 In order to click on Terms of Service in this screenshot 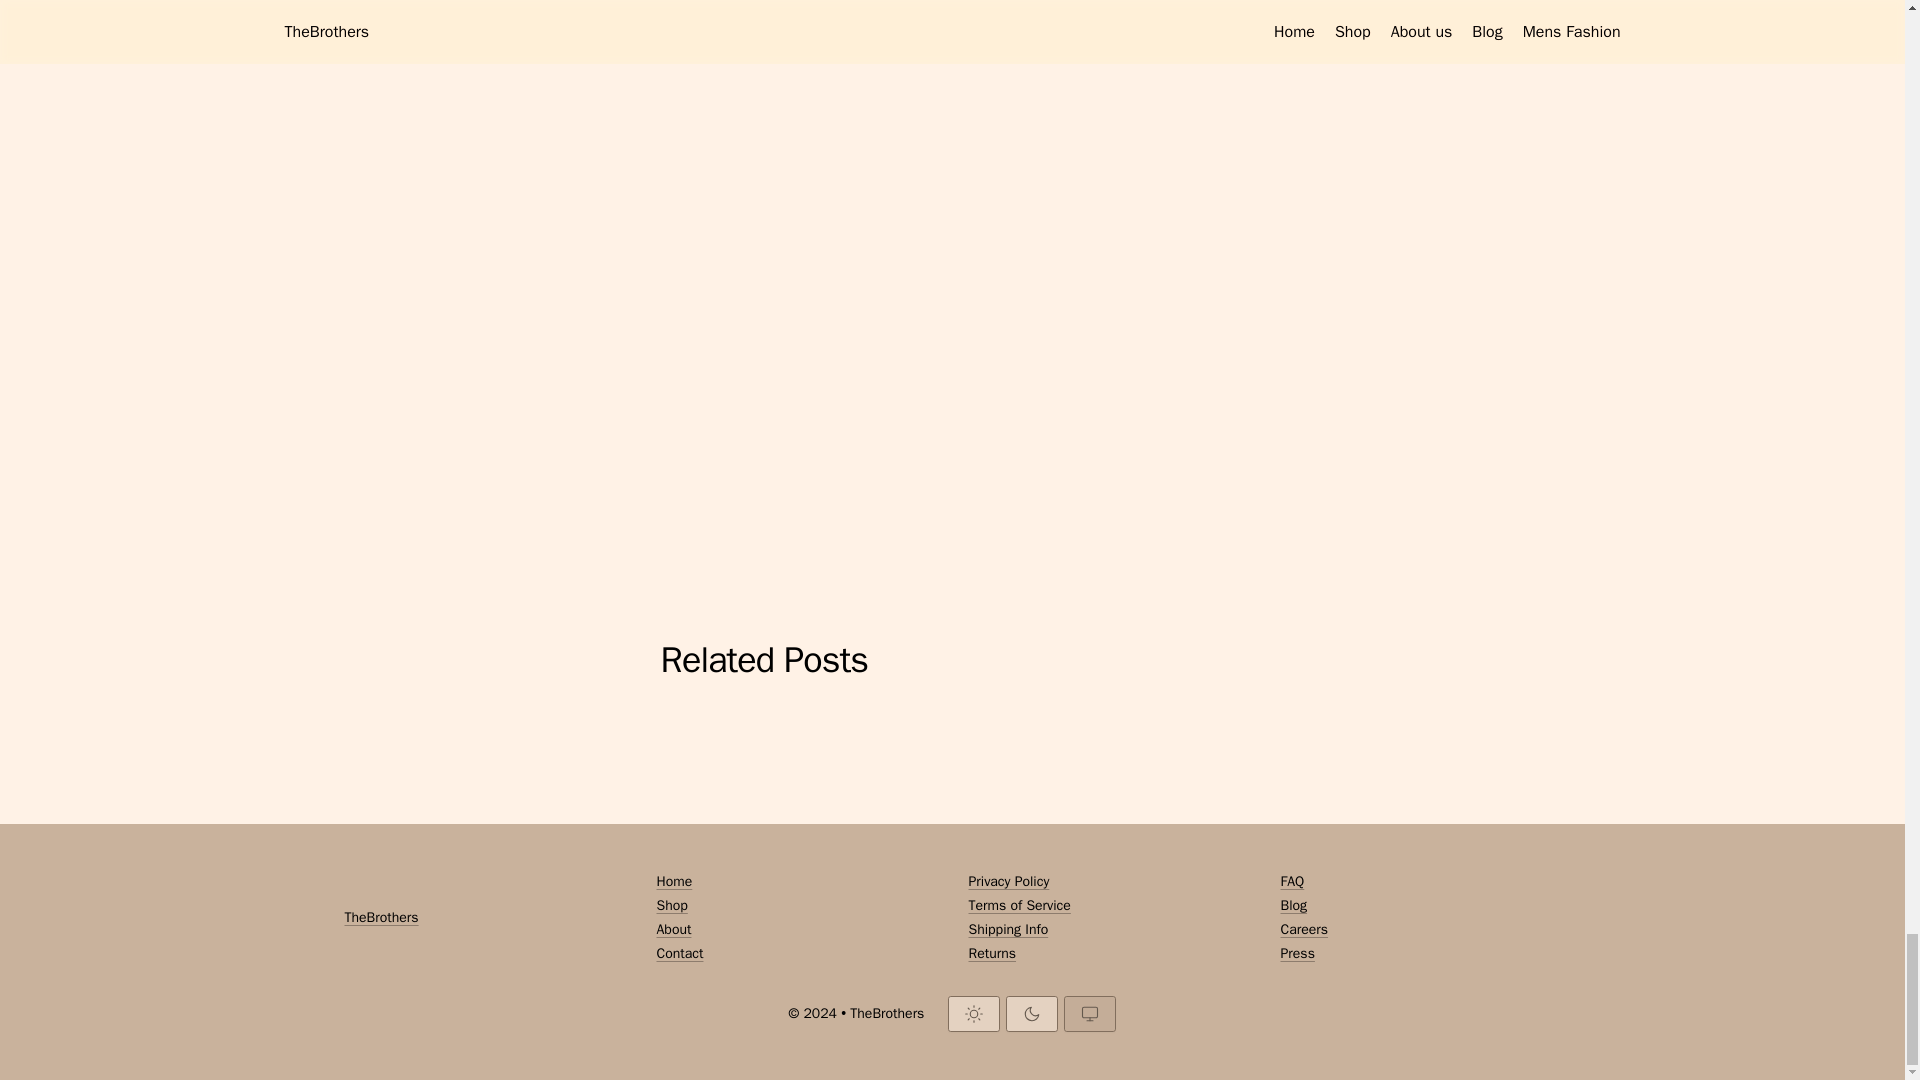, I will do `click(1108, 906)`.